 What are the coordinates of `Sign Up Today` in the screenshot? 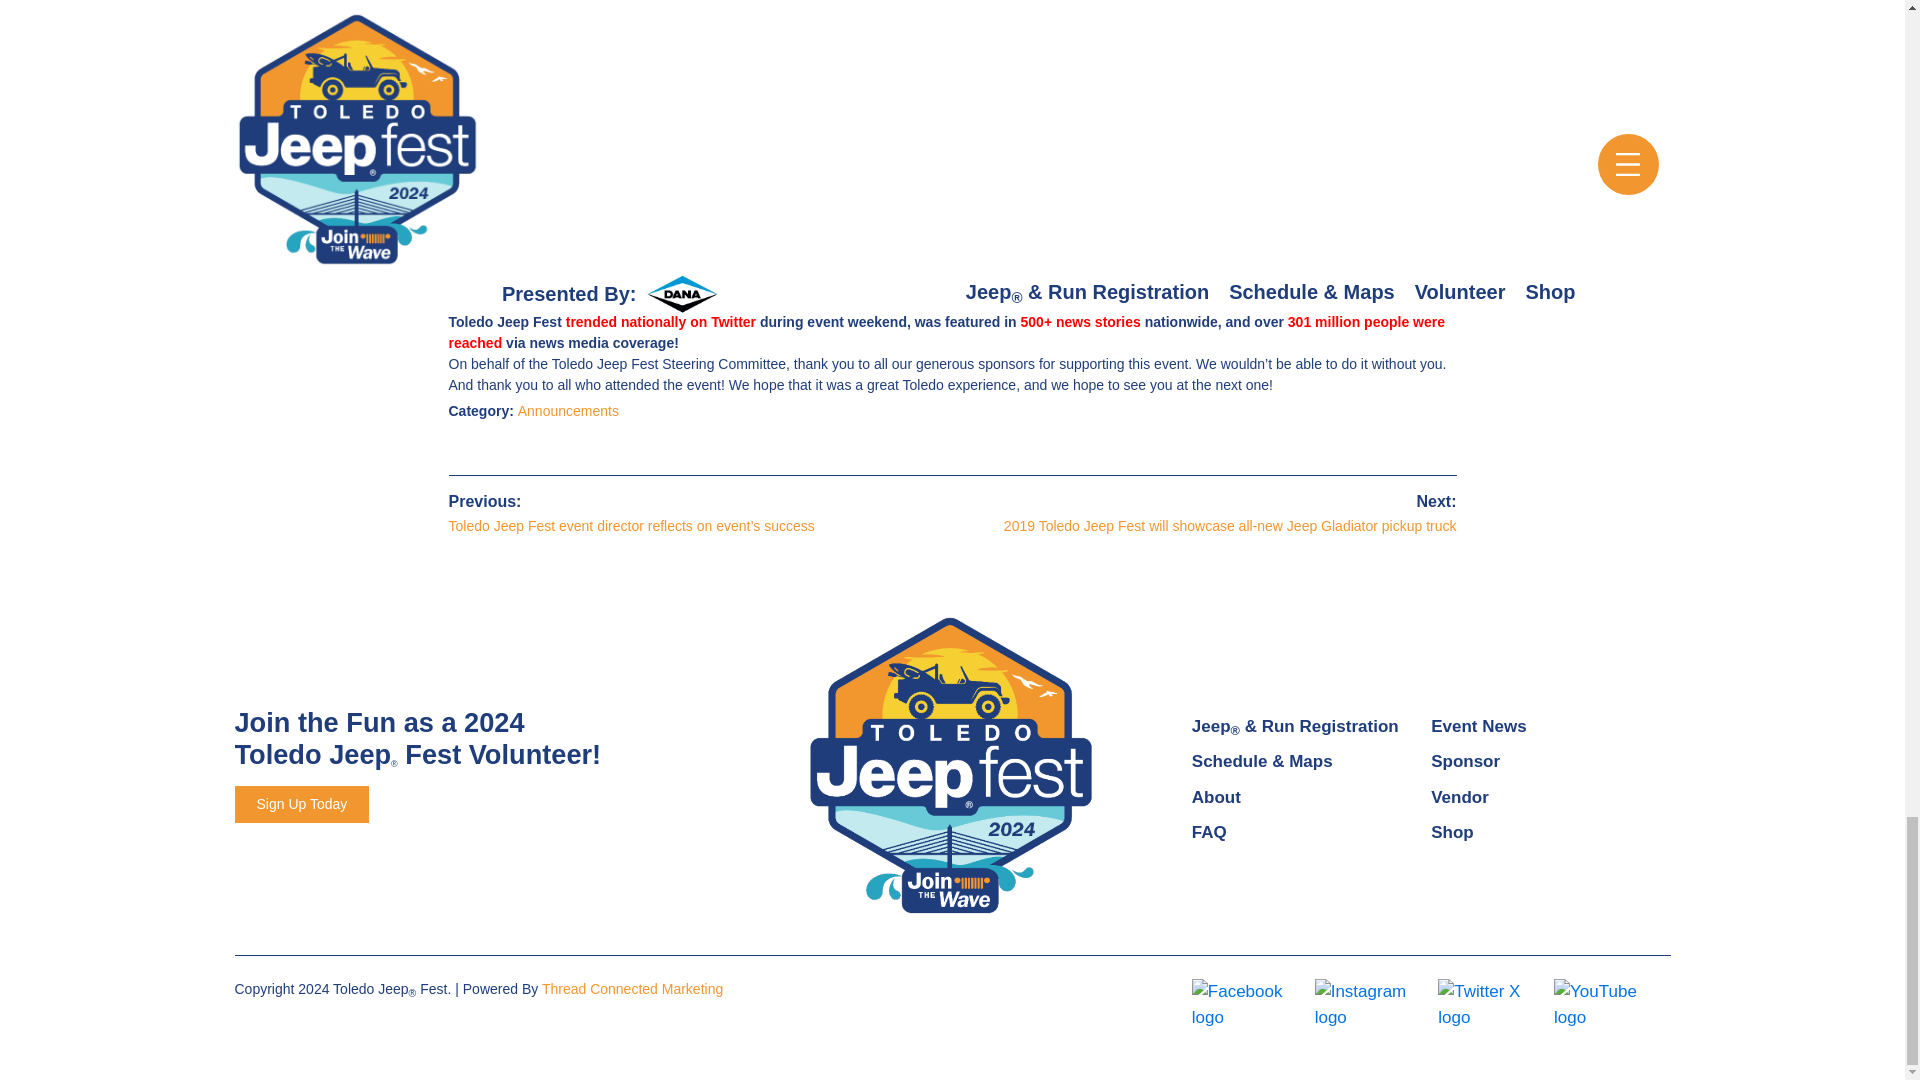 It's located at (301, 804).